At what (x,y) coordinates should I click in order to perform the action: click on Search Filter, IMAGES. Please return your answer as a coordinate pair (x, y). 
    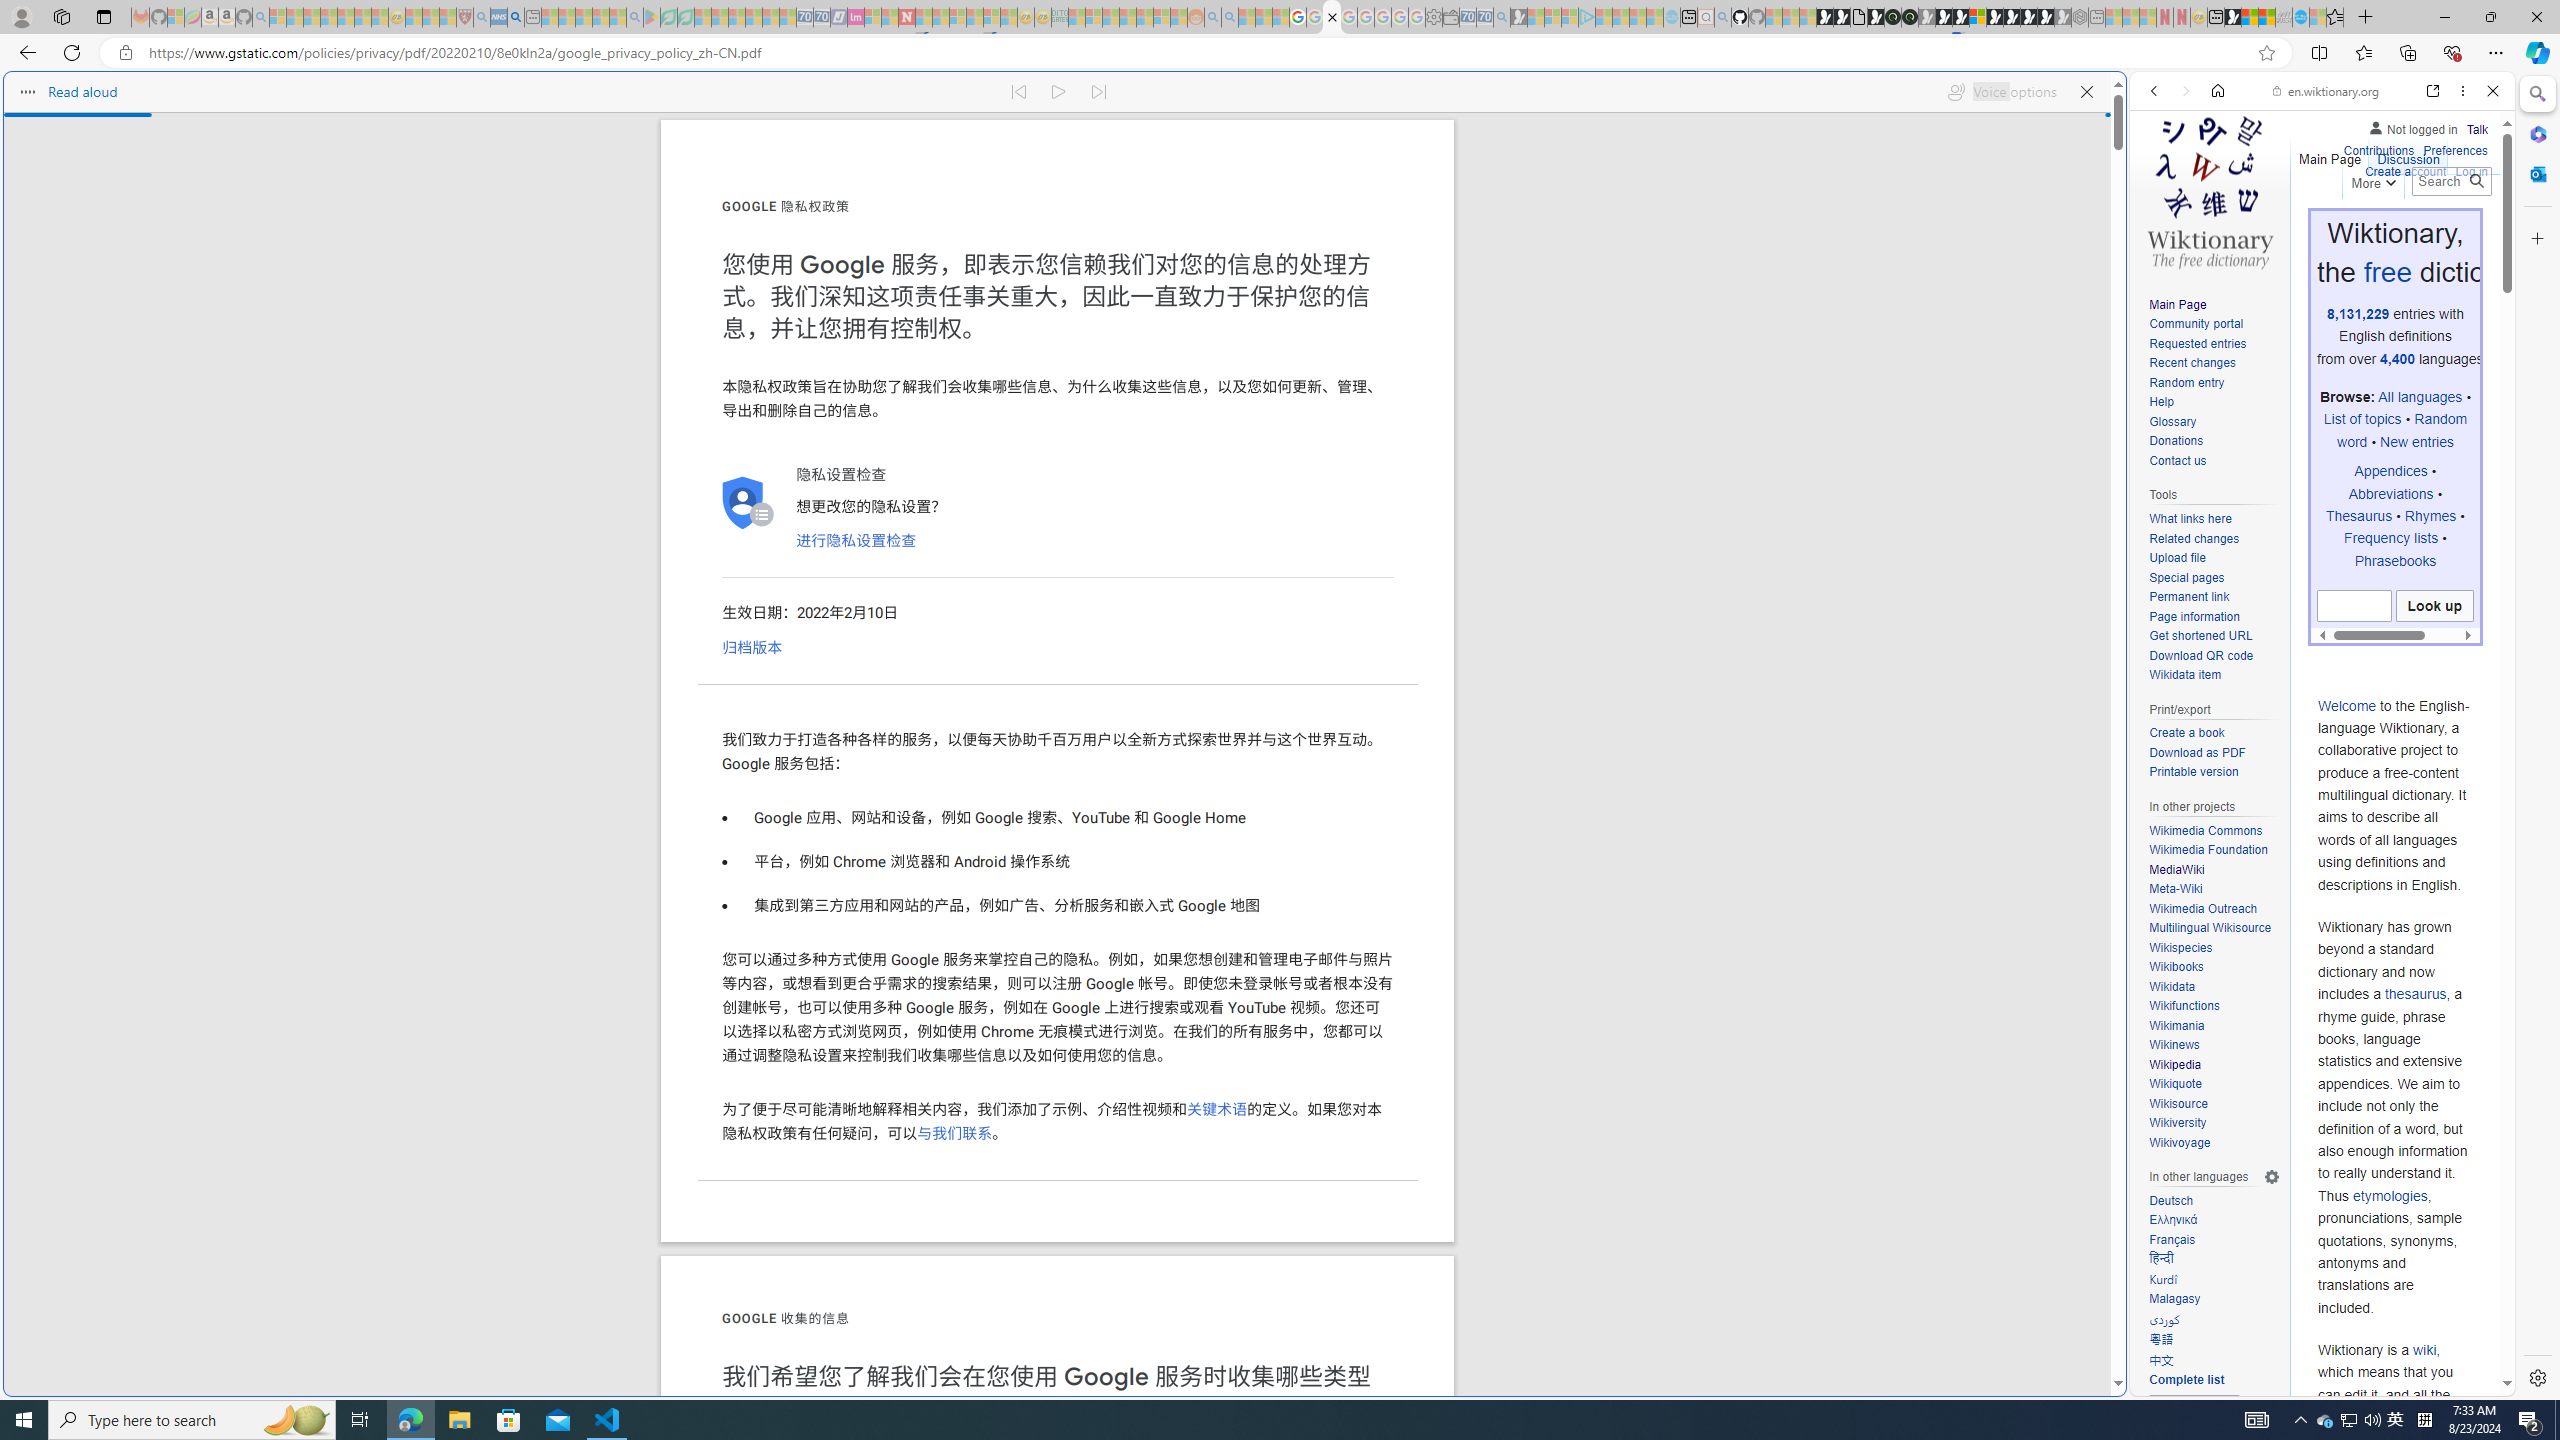
    Looking at the image, I should click on (2220, 228).